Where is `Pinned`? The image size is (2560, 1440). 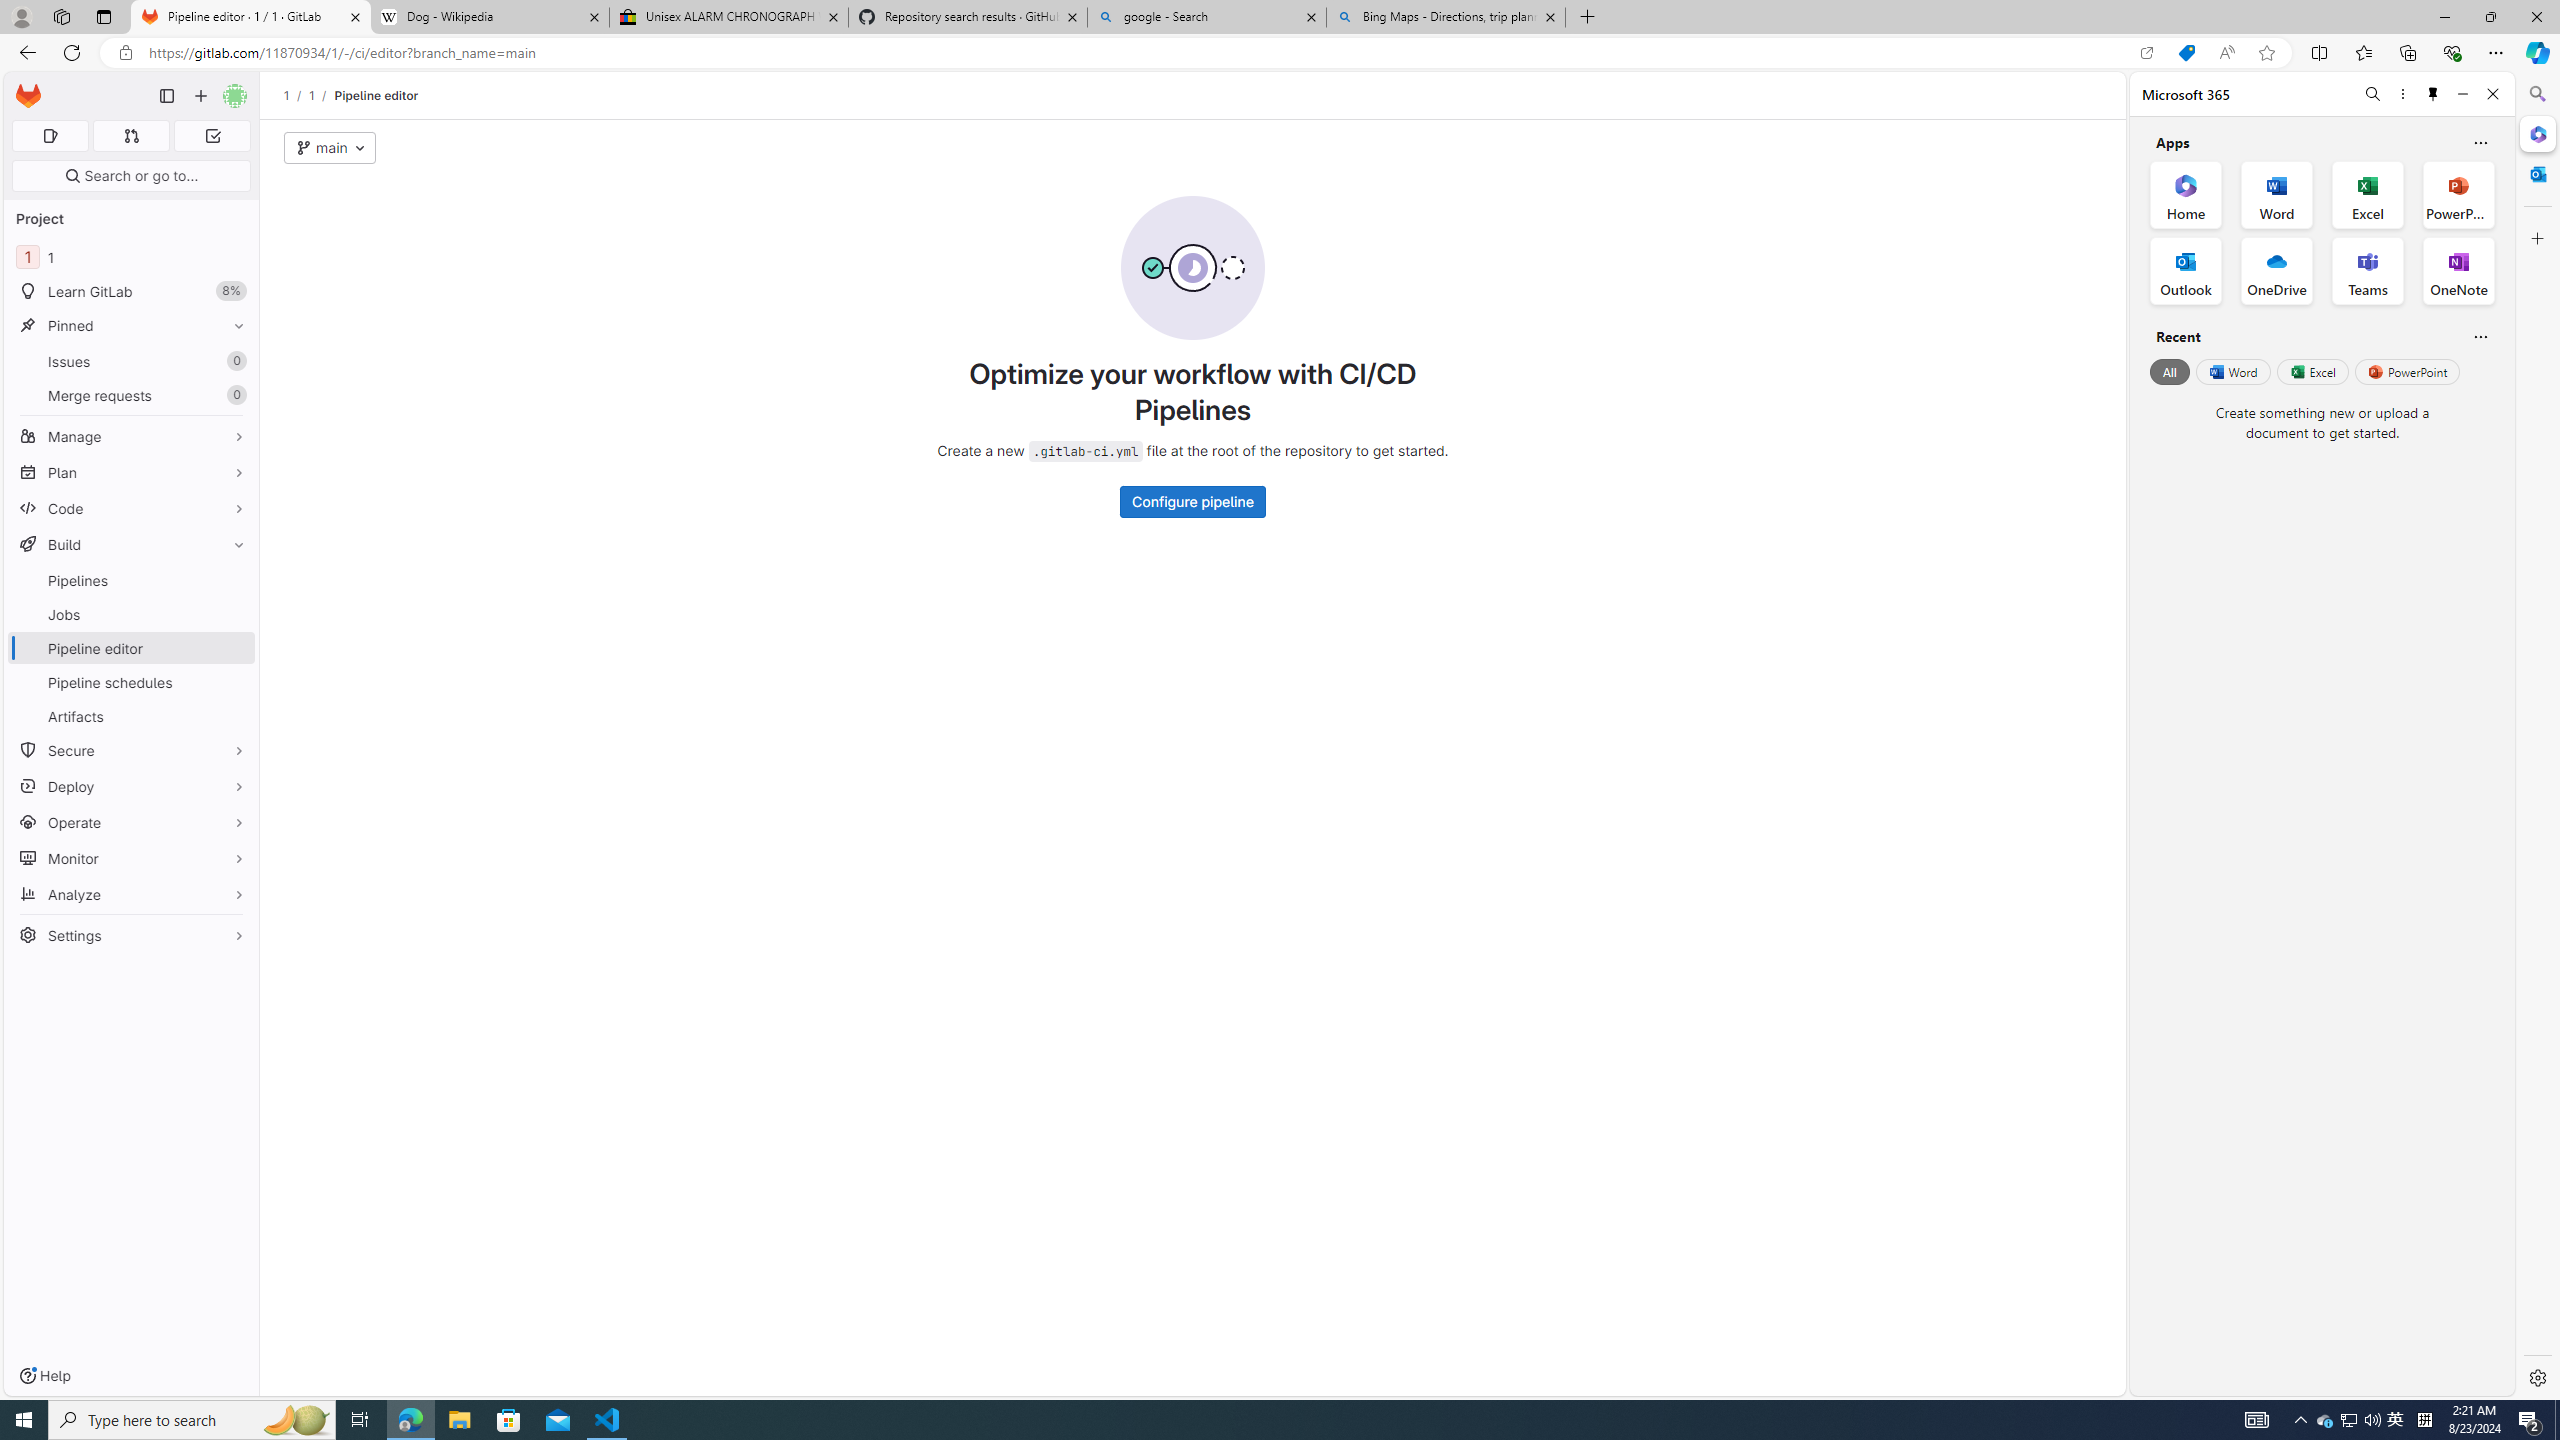
Pinned is located at coordinates (132, 326).